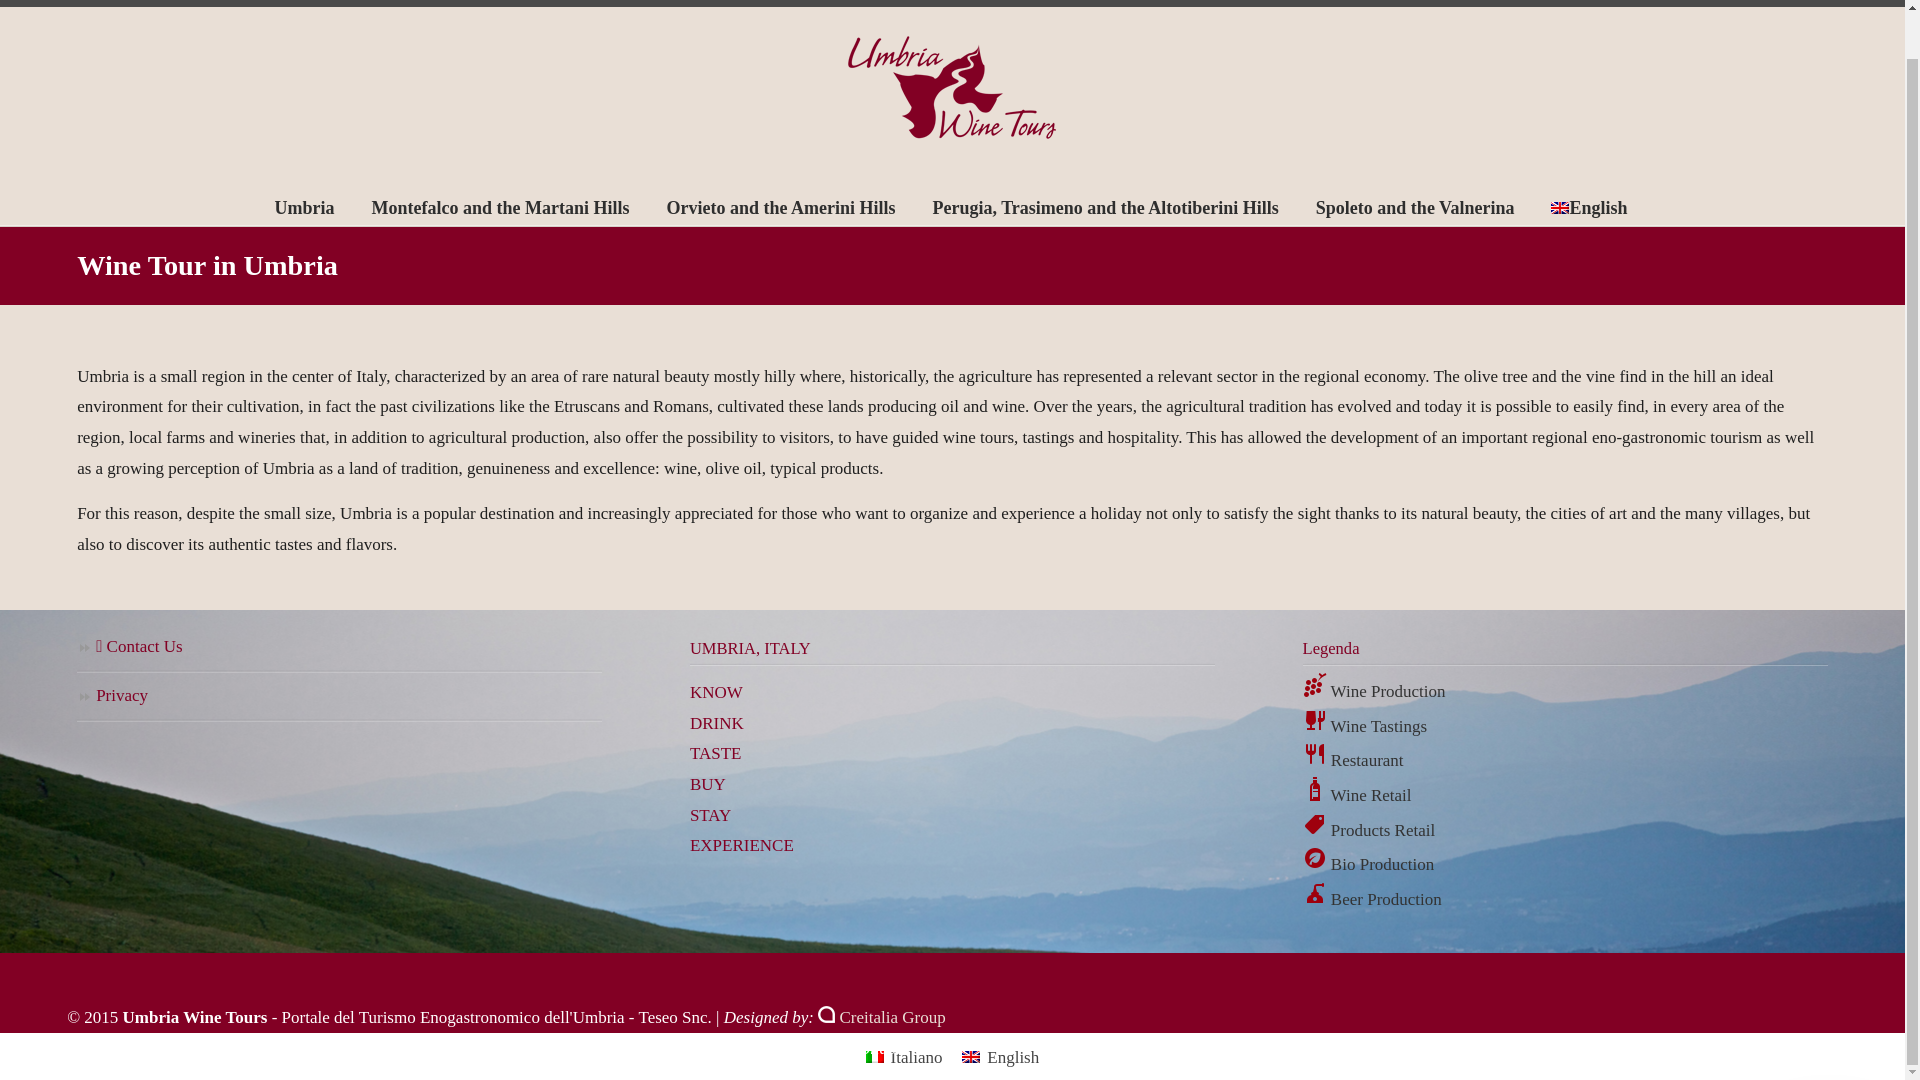 The width and height of the screenshot is (1920, 1080). What do you see at coordinates (716, 692) in the screenshot?
I see `KNOW` at bounding box center [716, 692].